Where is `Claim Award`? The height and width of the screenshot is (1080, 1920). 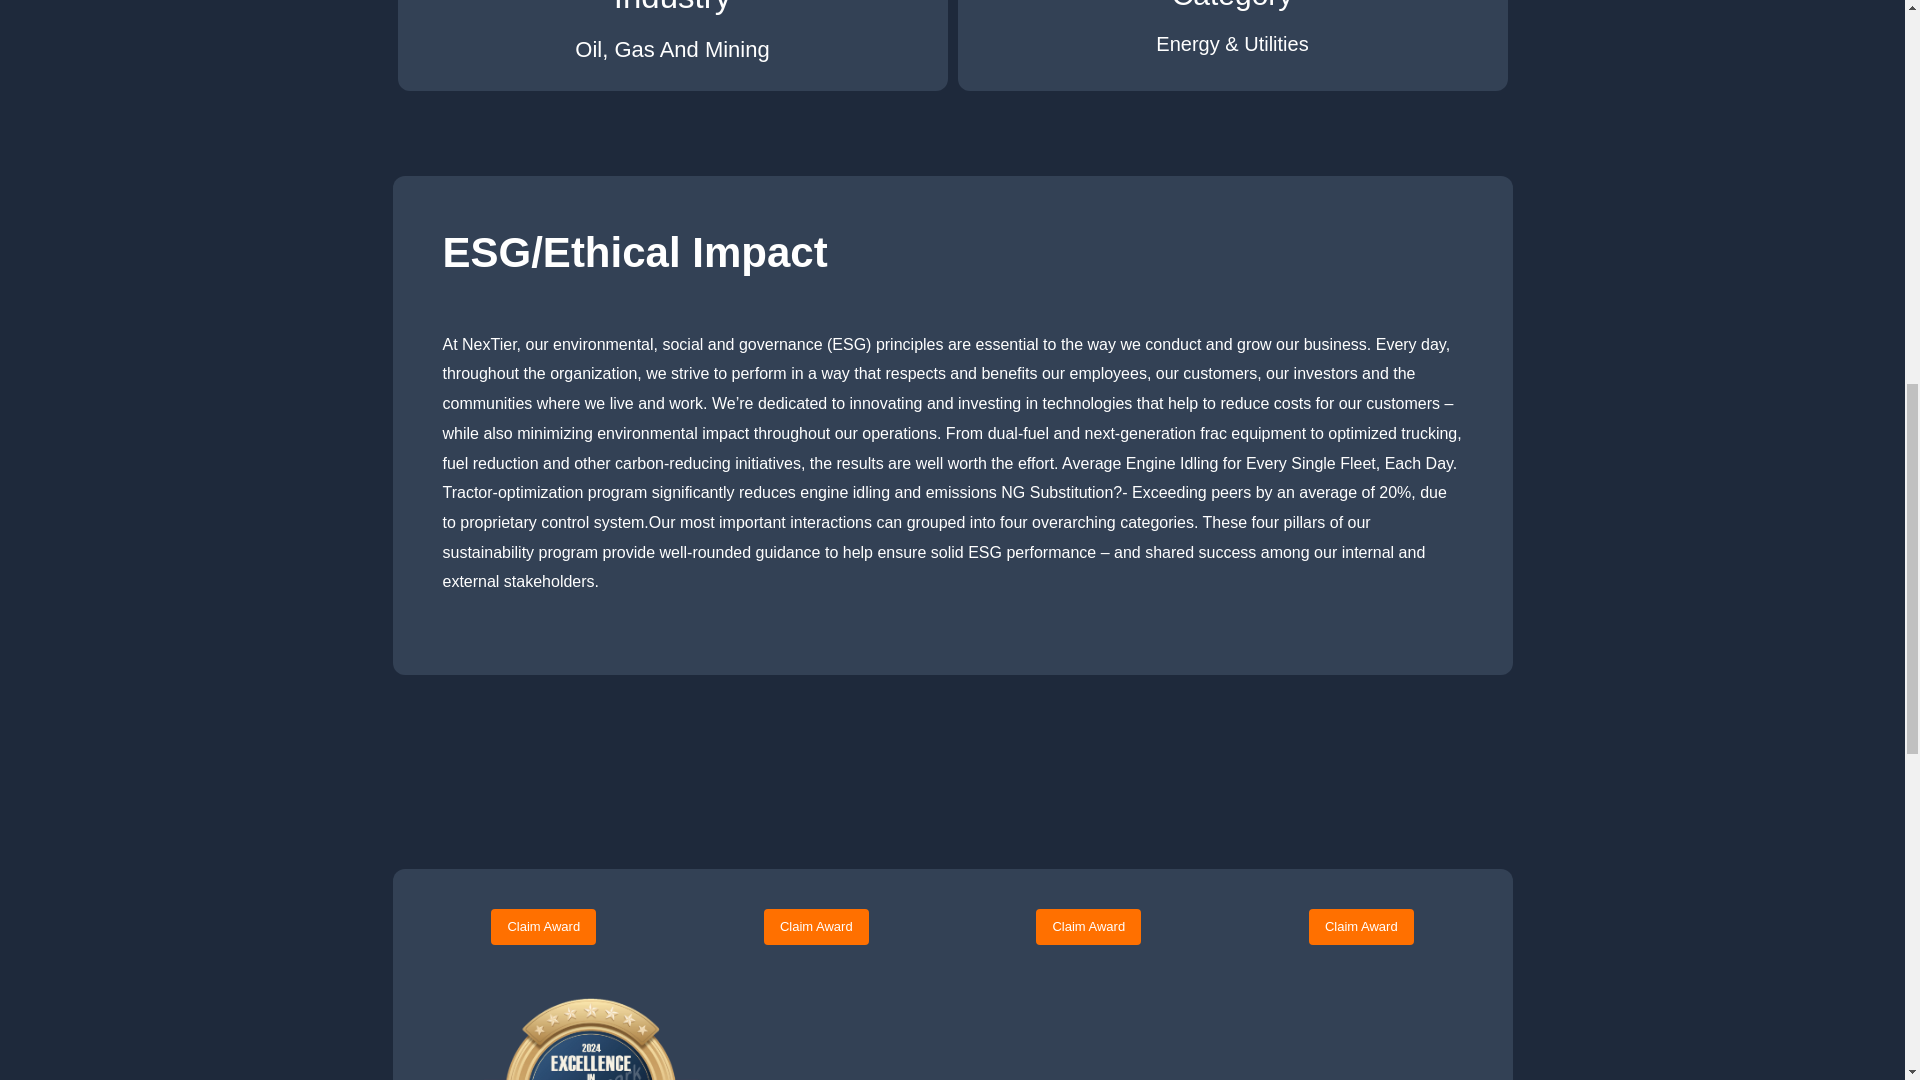 Claim Award is located at coordinates (543, 927).